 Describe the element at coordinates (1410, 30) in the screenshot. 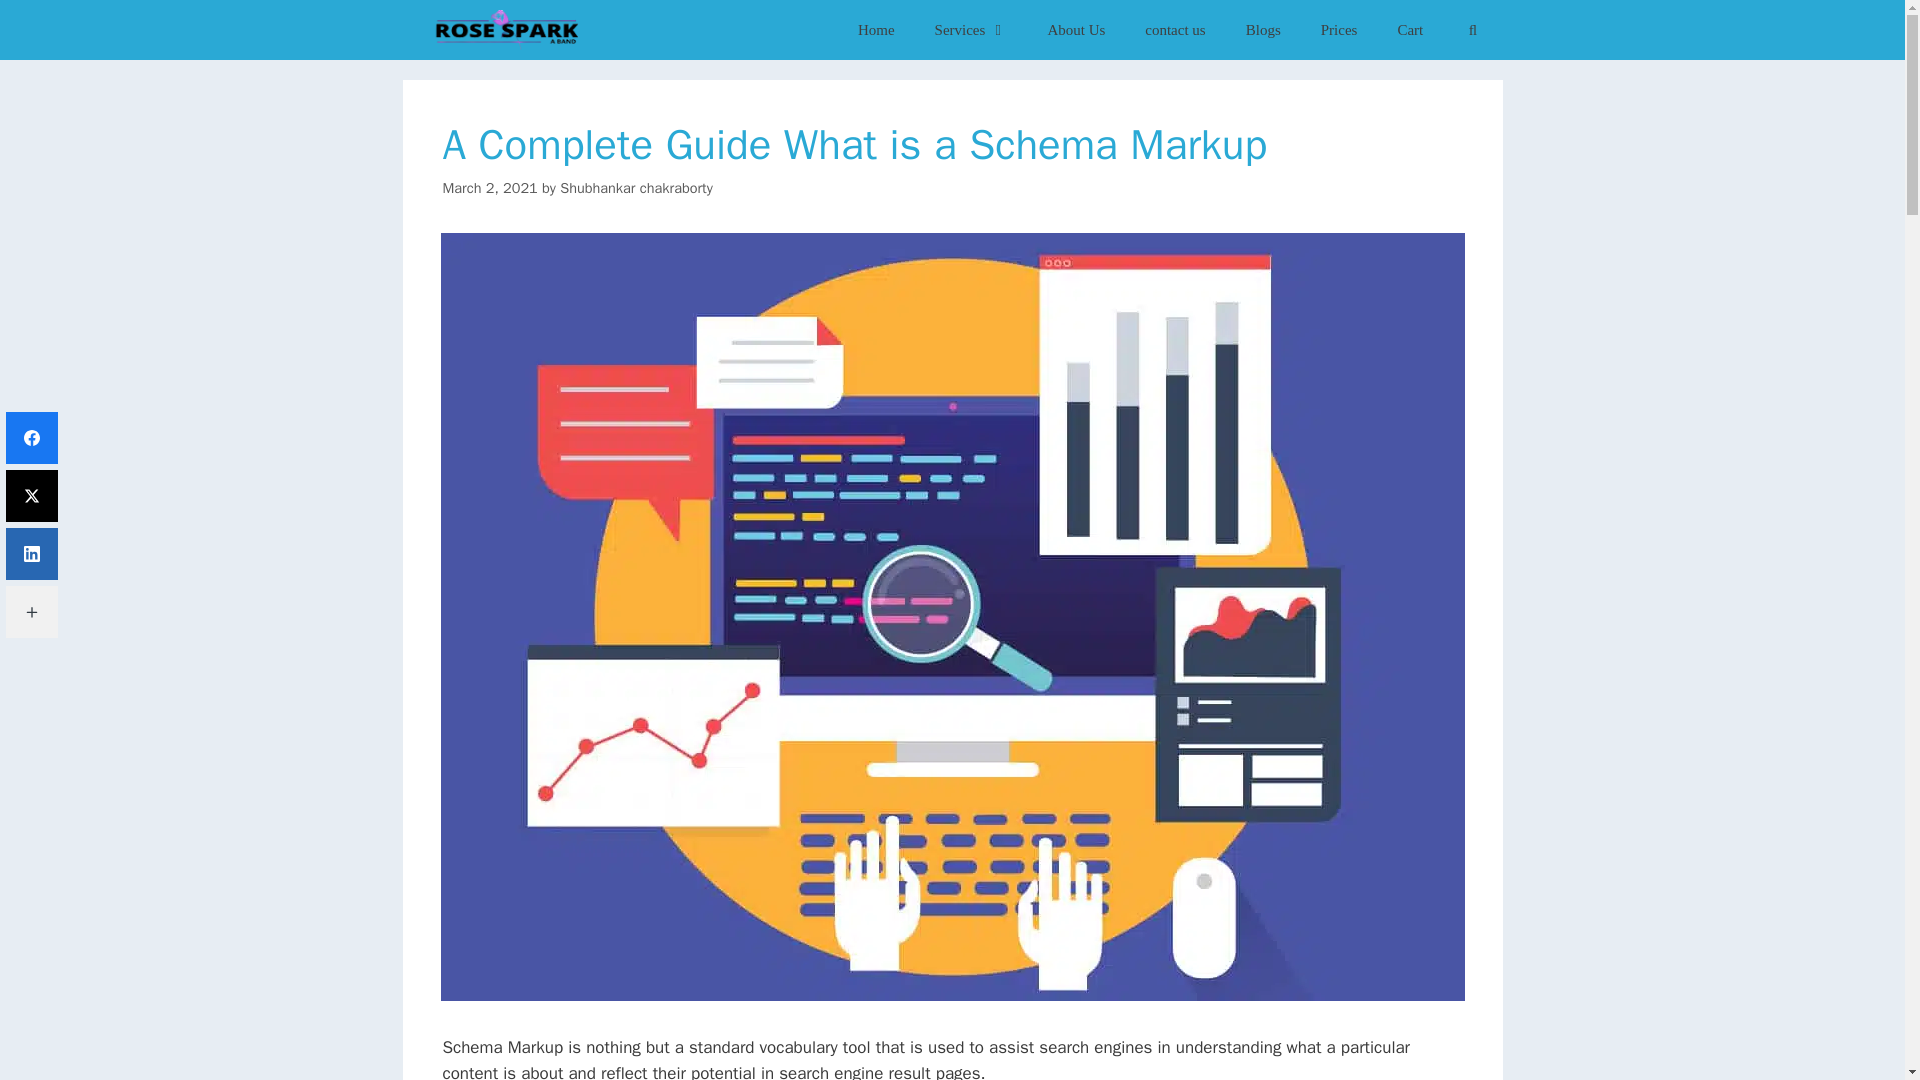

I see `Cart` at that location.